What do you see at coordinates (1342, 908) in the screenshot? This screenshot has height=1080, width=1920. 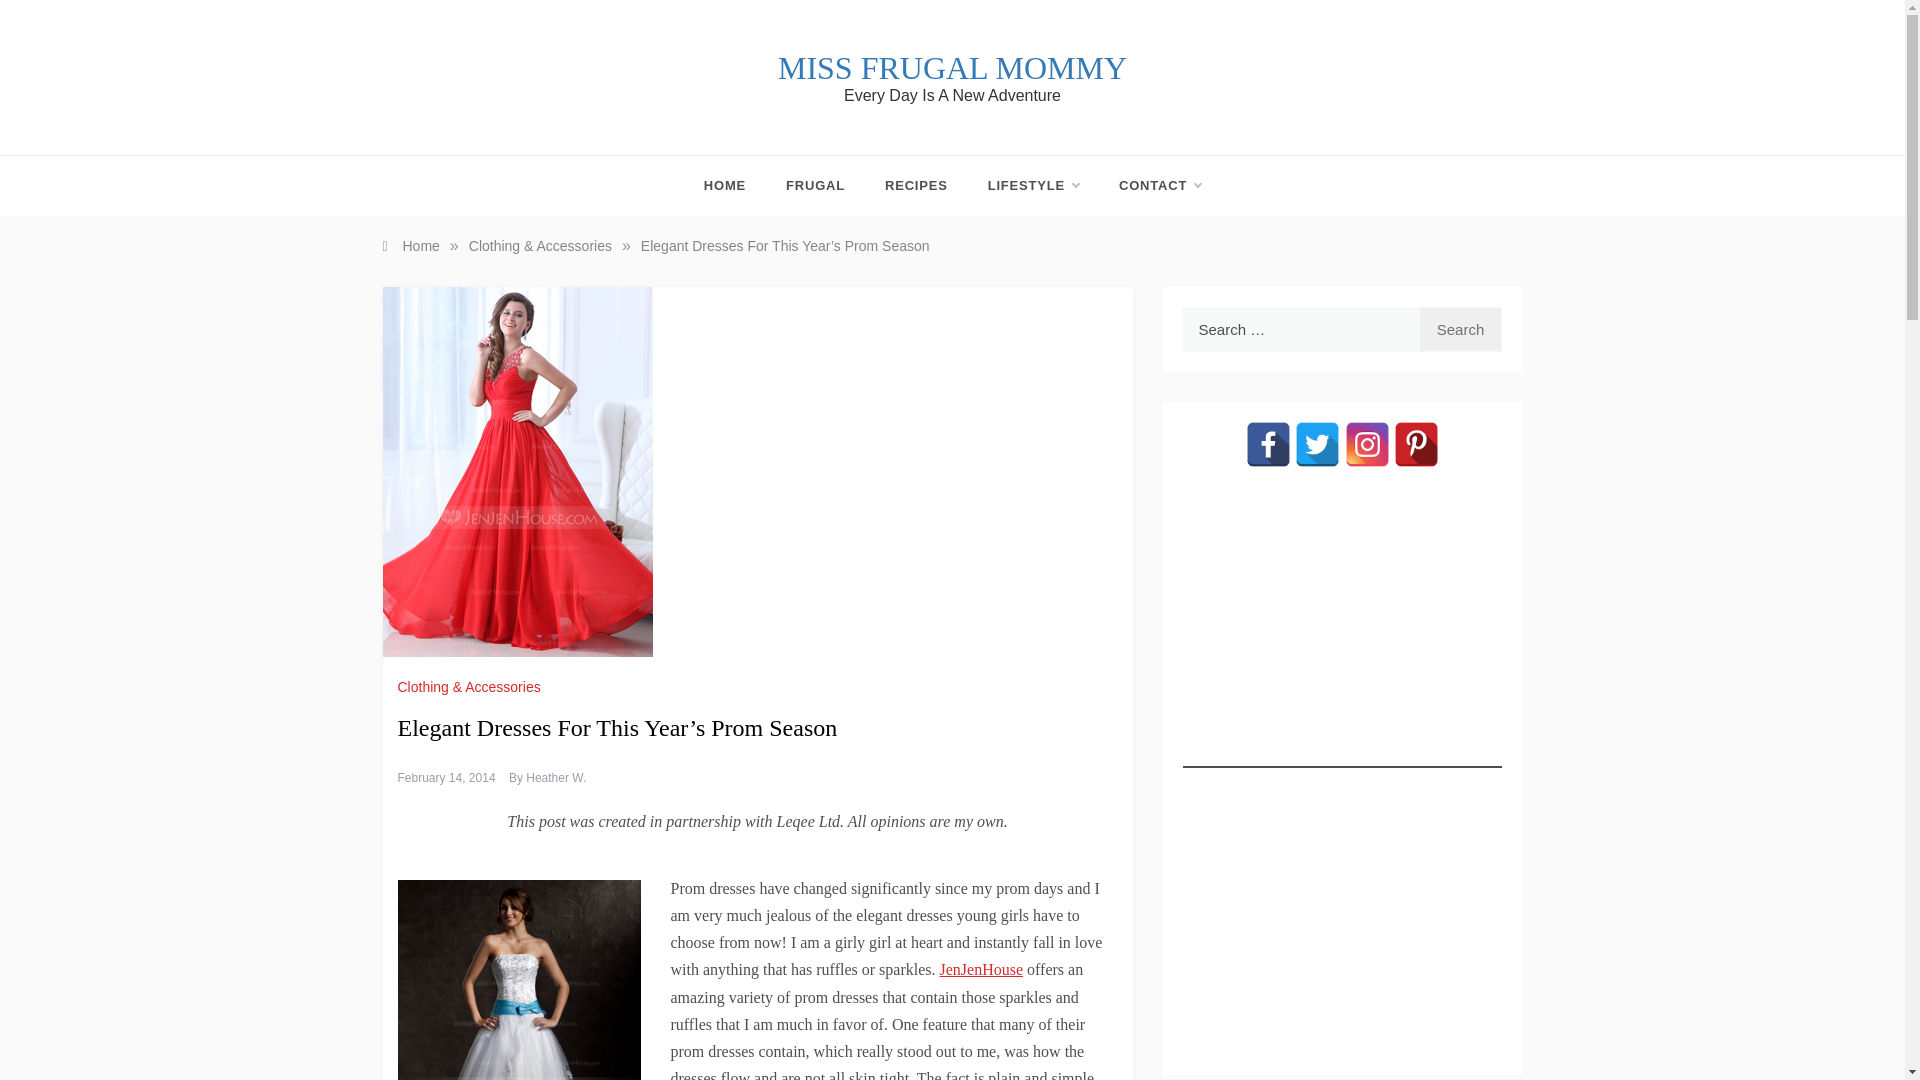 I see `Advertisement` at bounding box center [1342, 908].